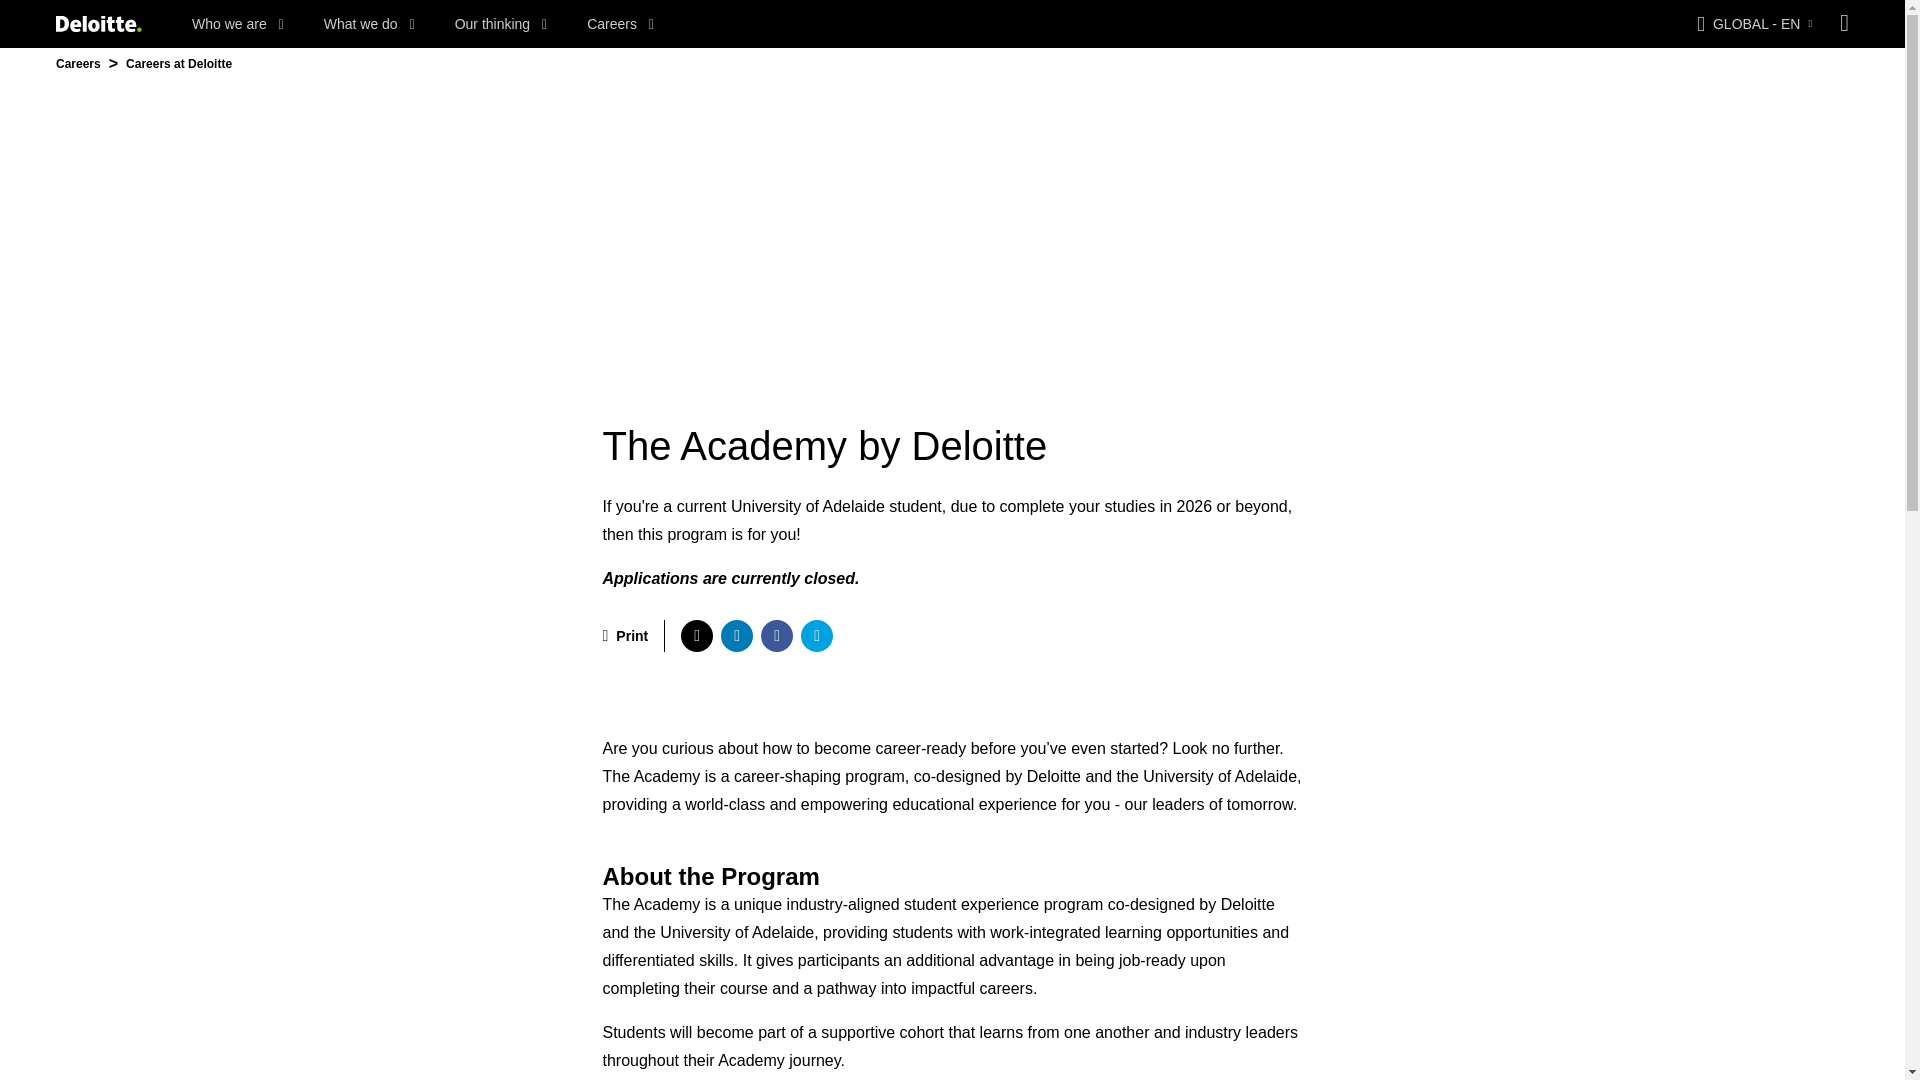  I want to click on Our thinking, so click(501, 24).